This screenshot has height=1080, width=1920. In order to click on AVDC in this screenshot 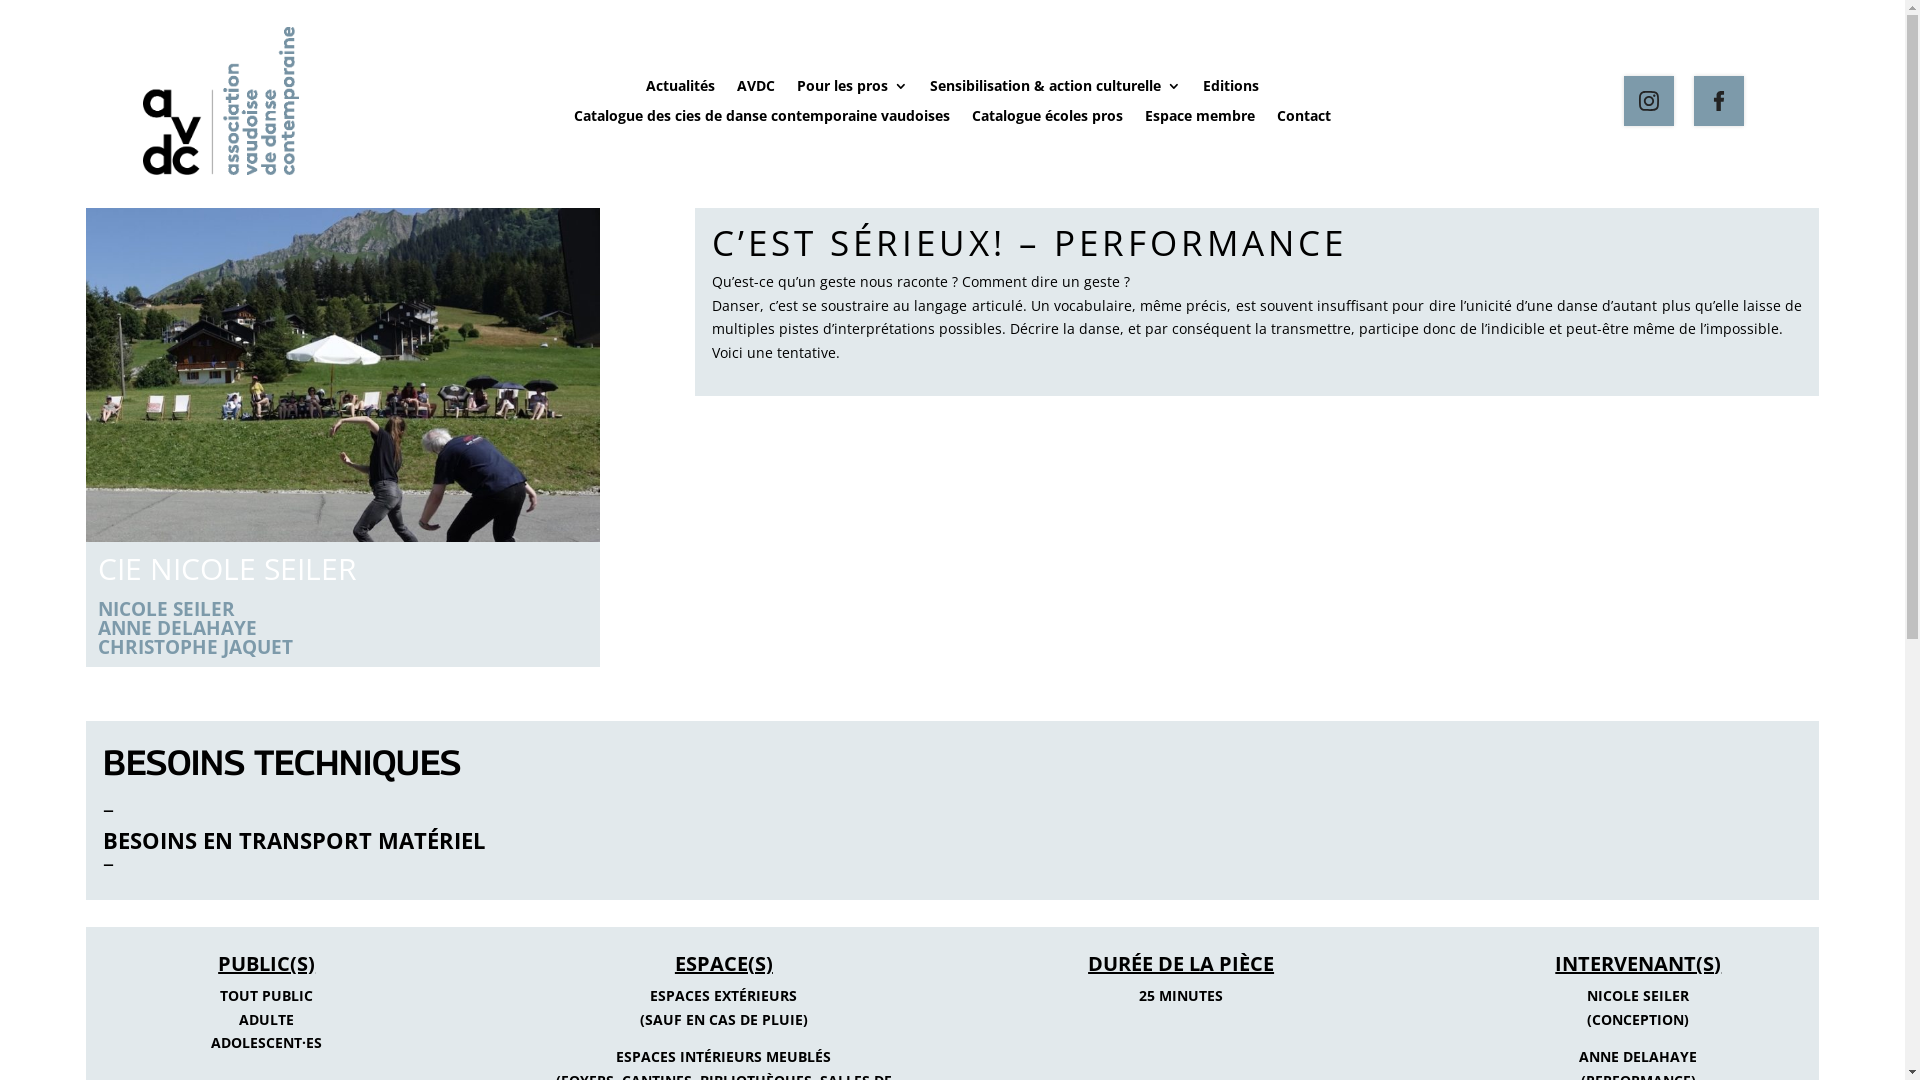, I will do `click(756, 90)`.